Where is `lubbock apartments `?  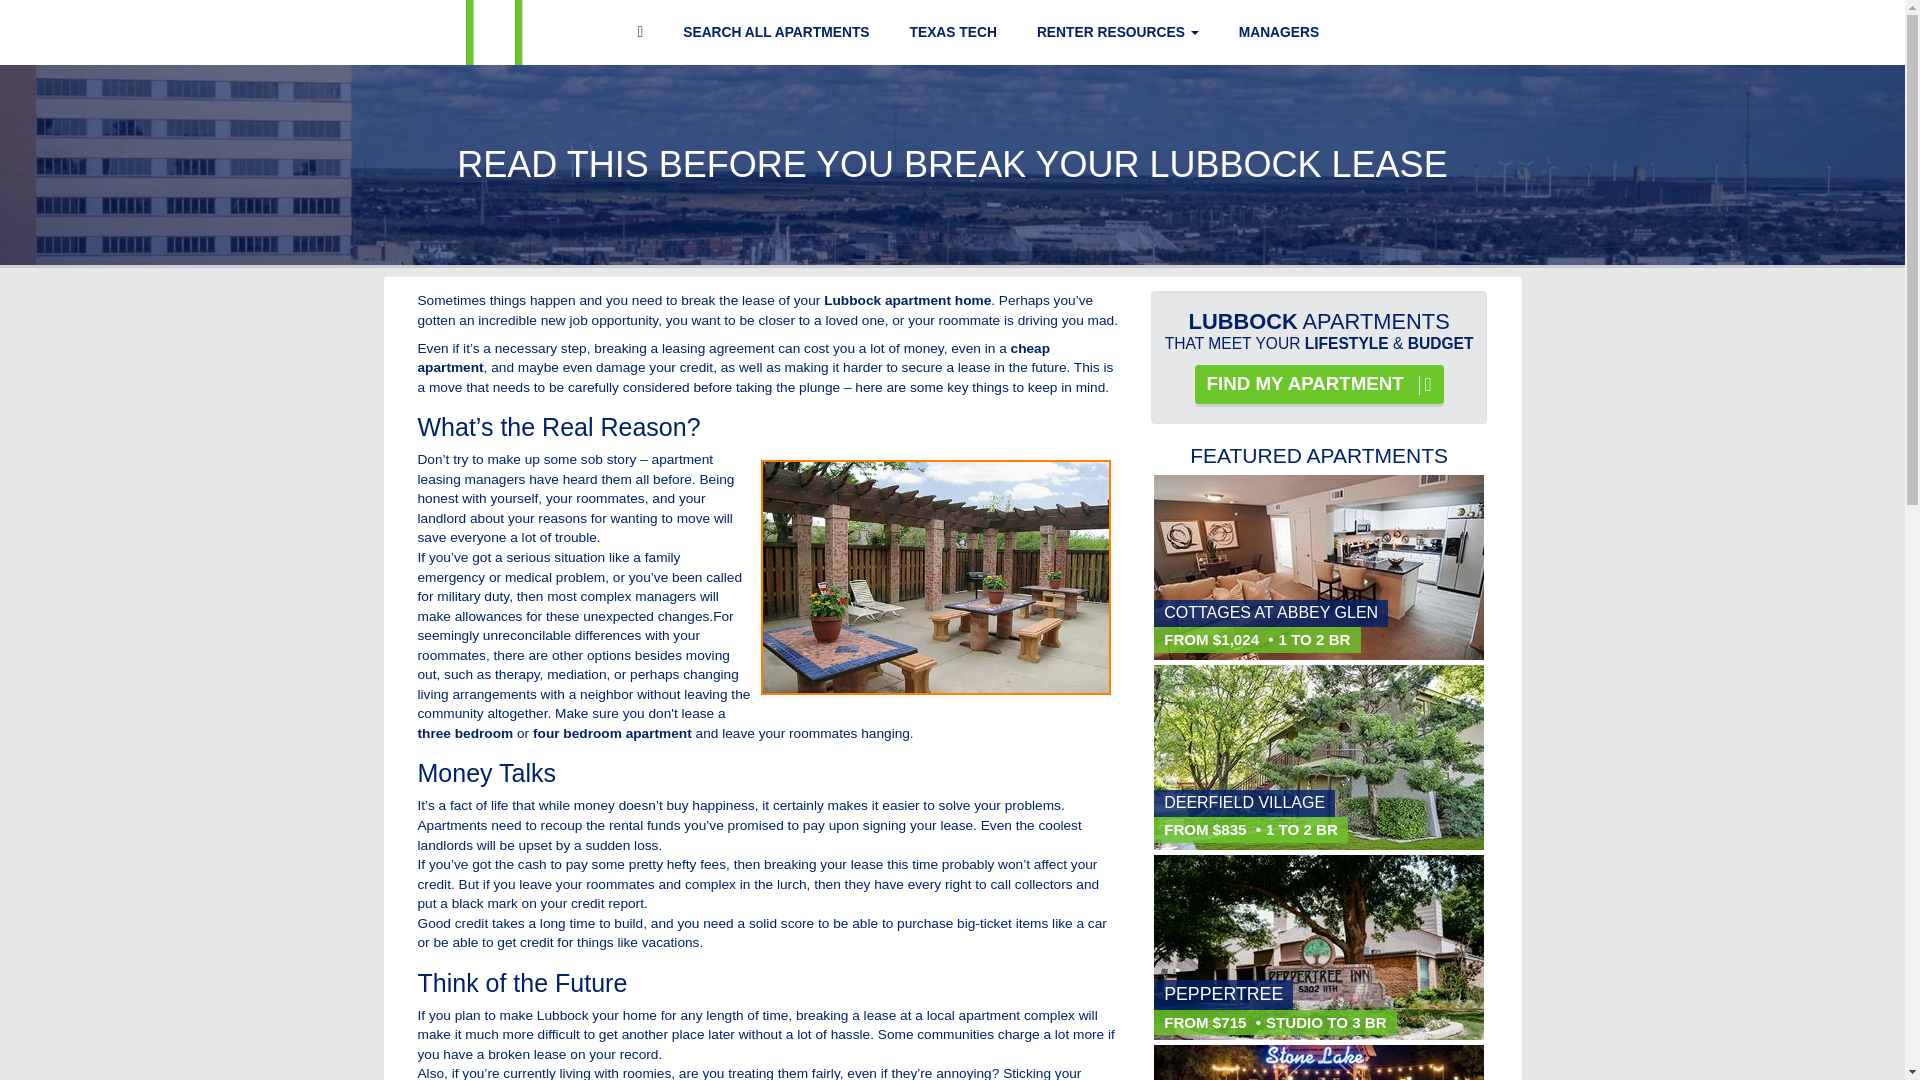 lubbock apartments  is located at coordinates (906, 300).